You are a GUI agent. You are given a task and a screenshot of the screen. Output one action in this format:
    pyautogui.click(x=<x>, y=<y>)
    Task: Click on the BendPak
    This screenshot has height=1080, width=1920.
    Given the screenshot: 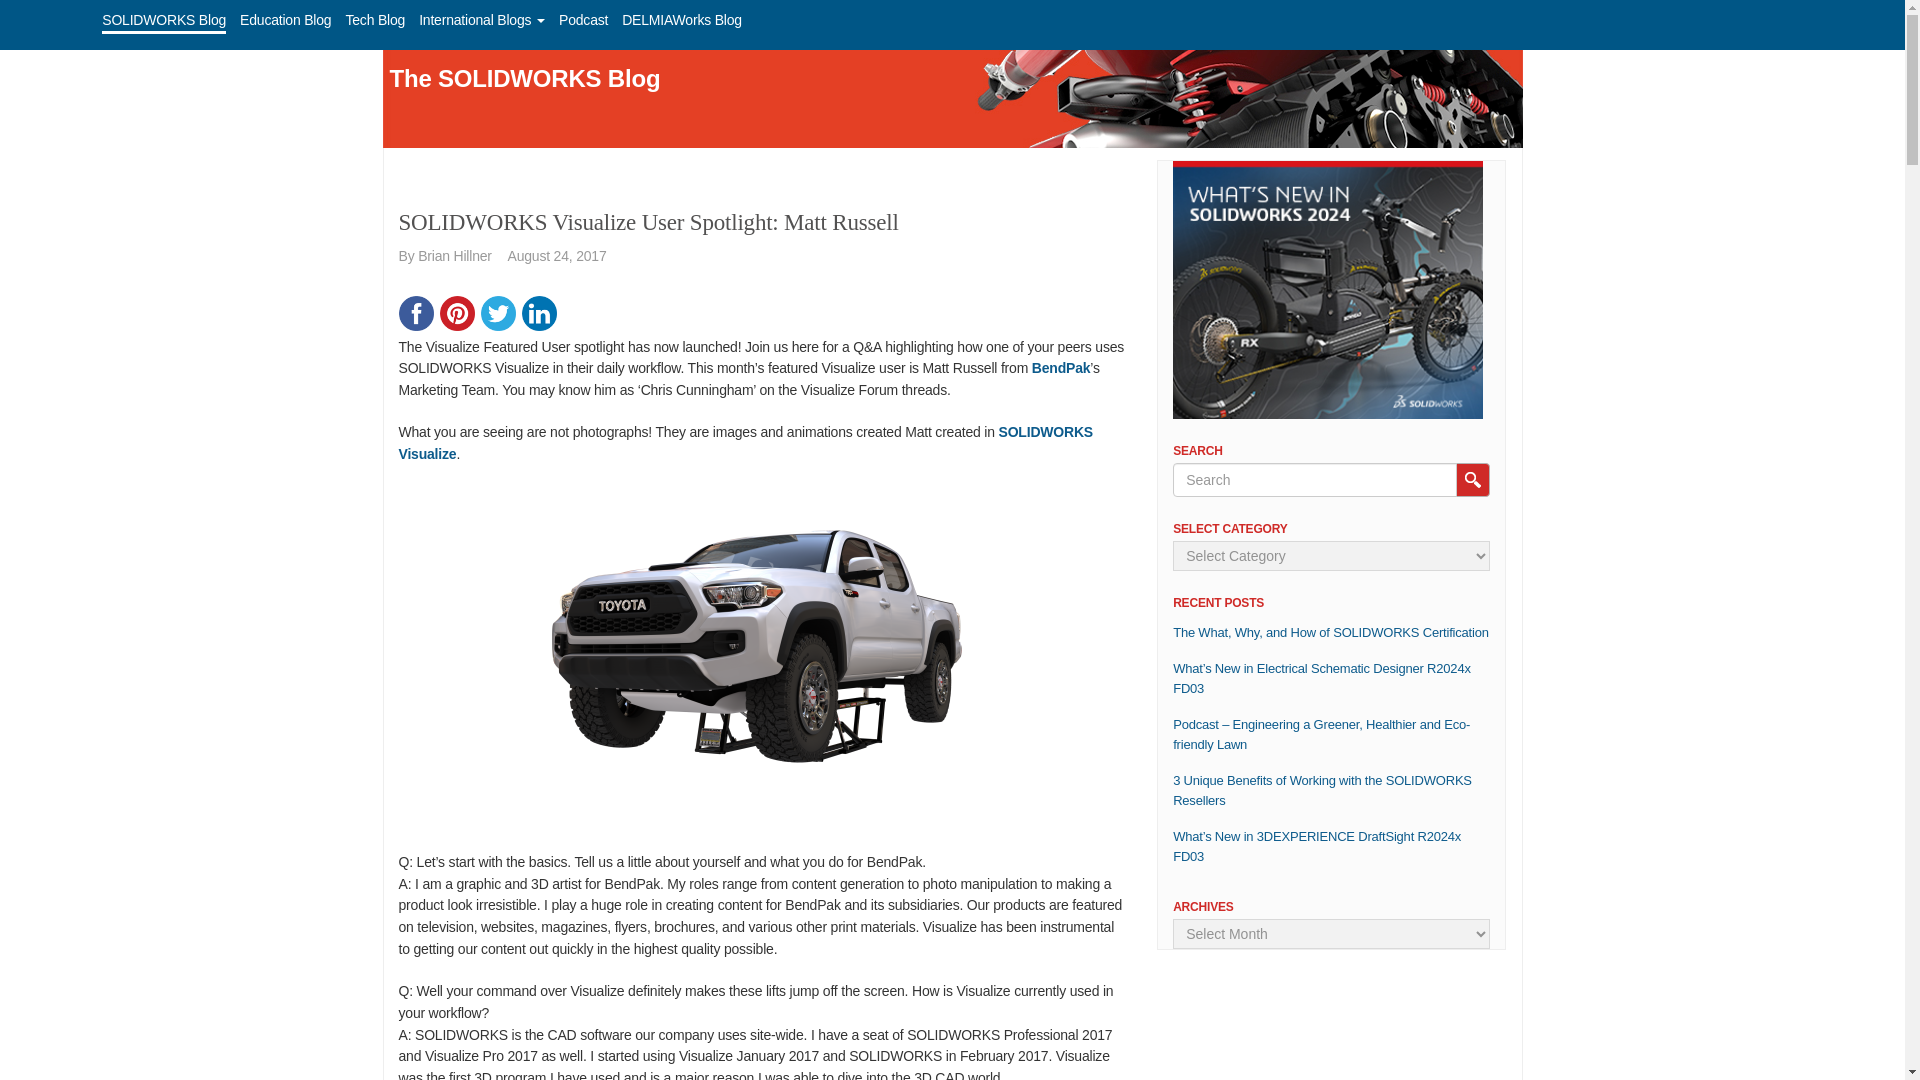 What is the action you would take?
    pyautogui.click(x=1061, y=367)
    